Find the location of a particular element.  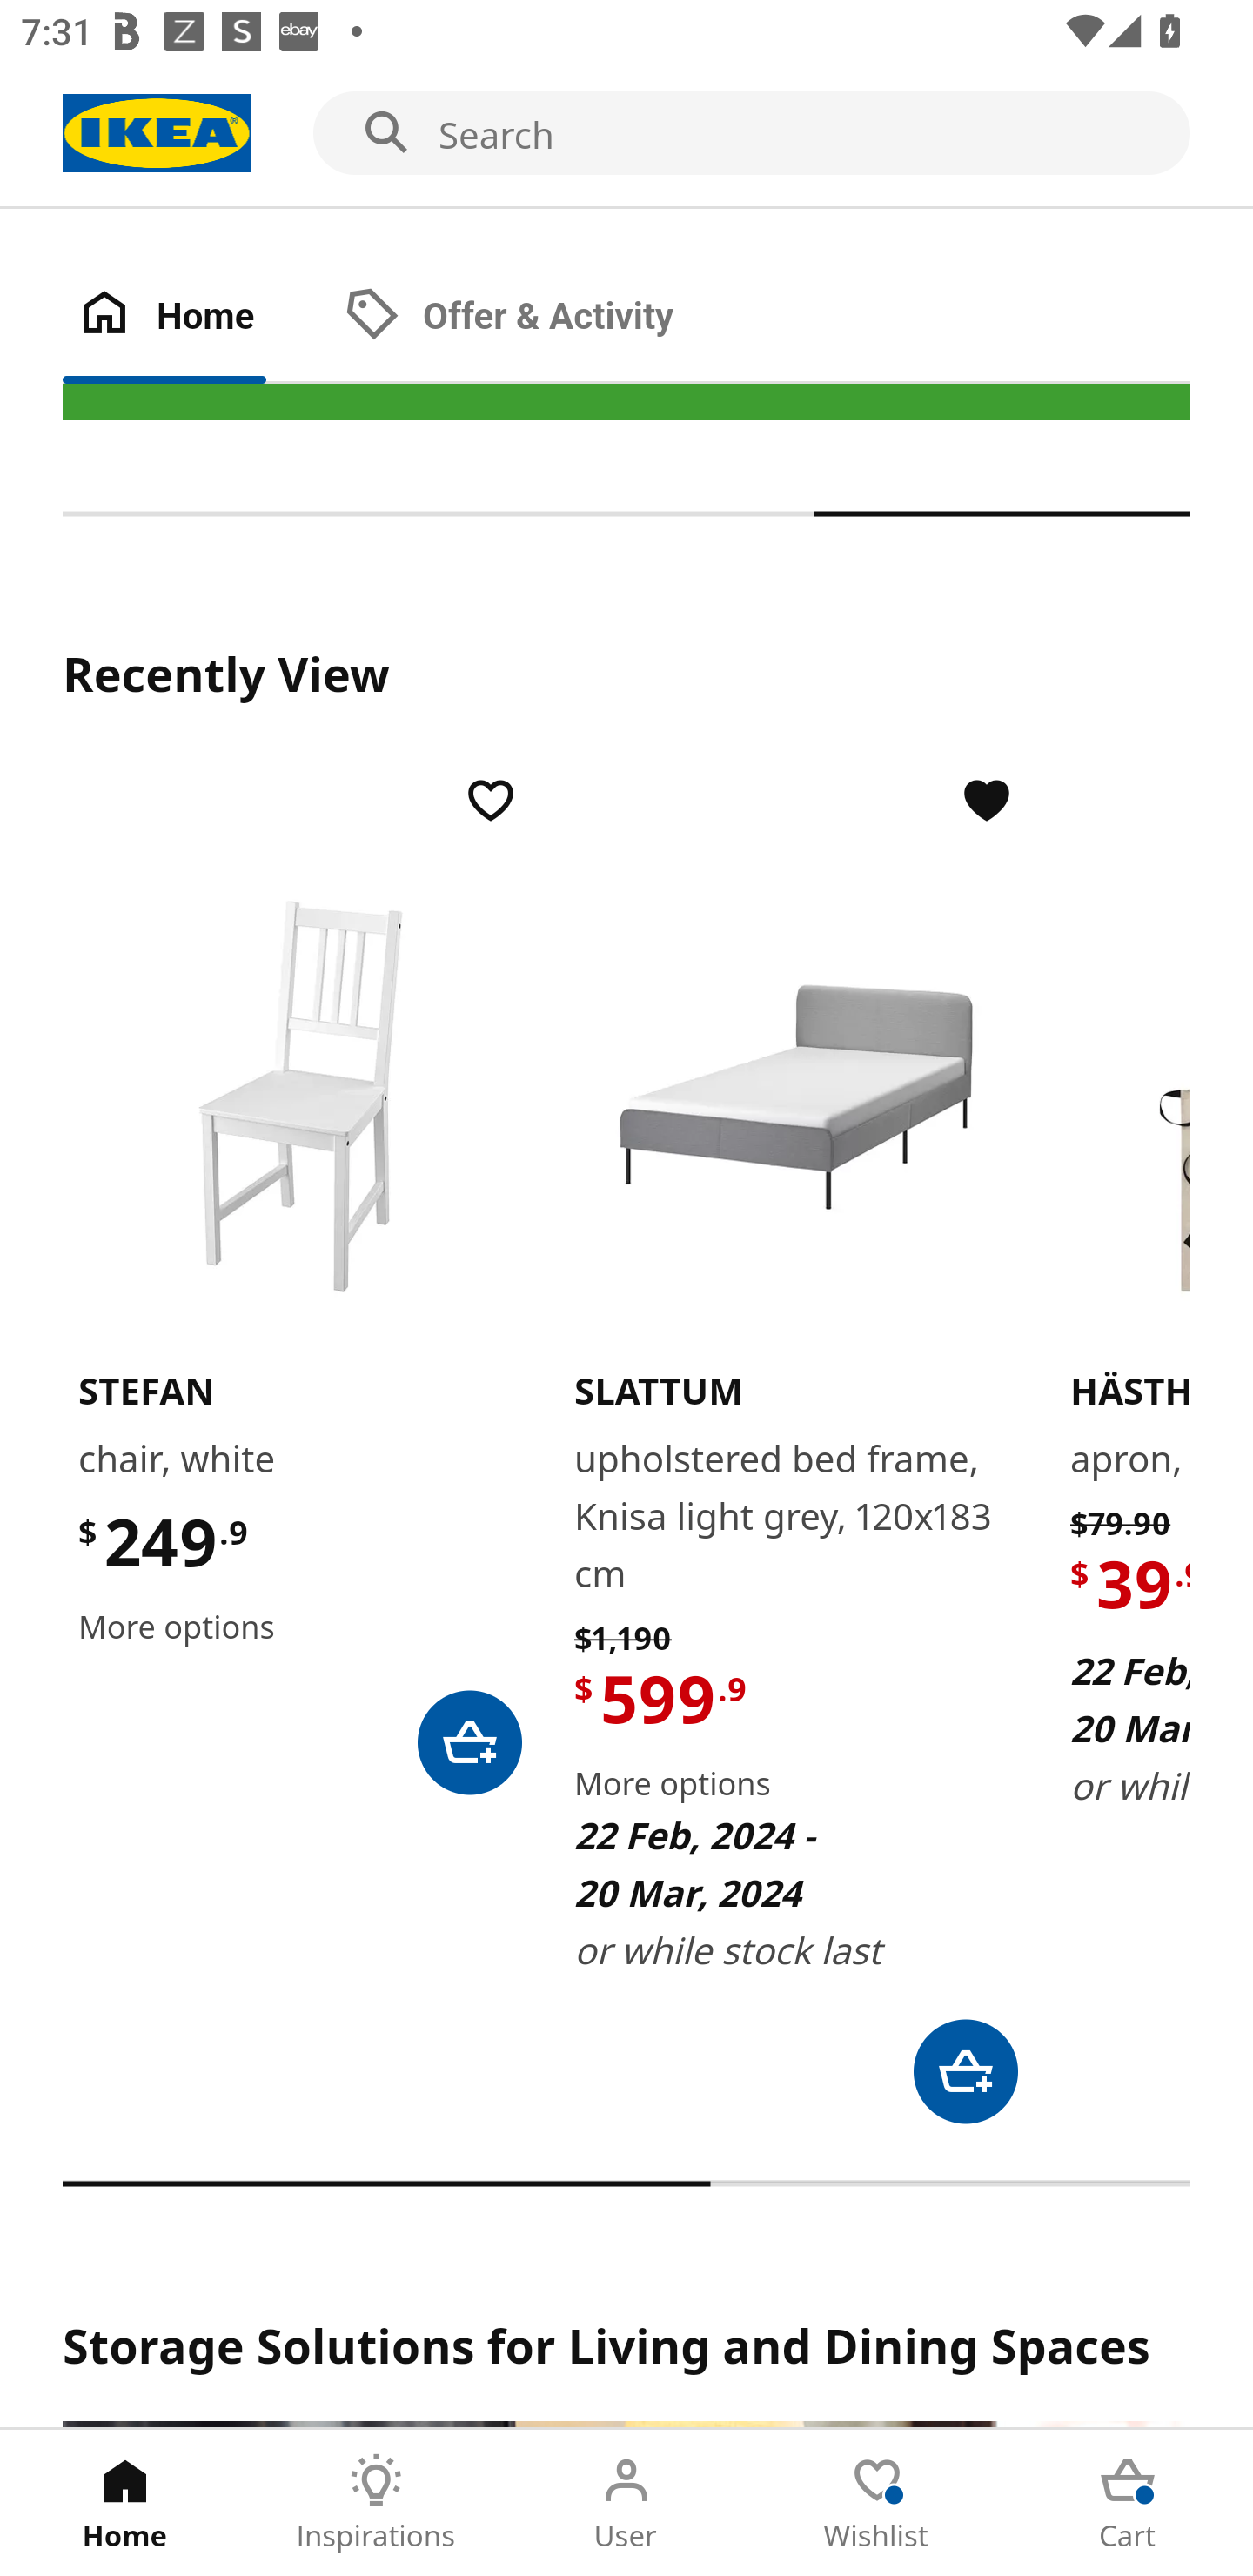

Home
Tab 1 of 5 is located at coordinates (125, 2503).